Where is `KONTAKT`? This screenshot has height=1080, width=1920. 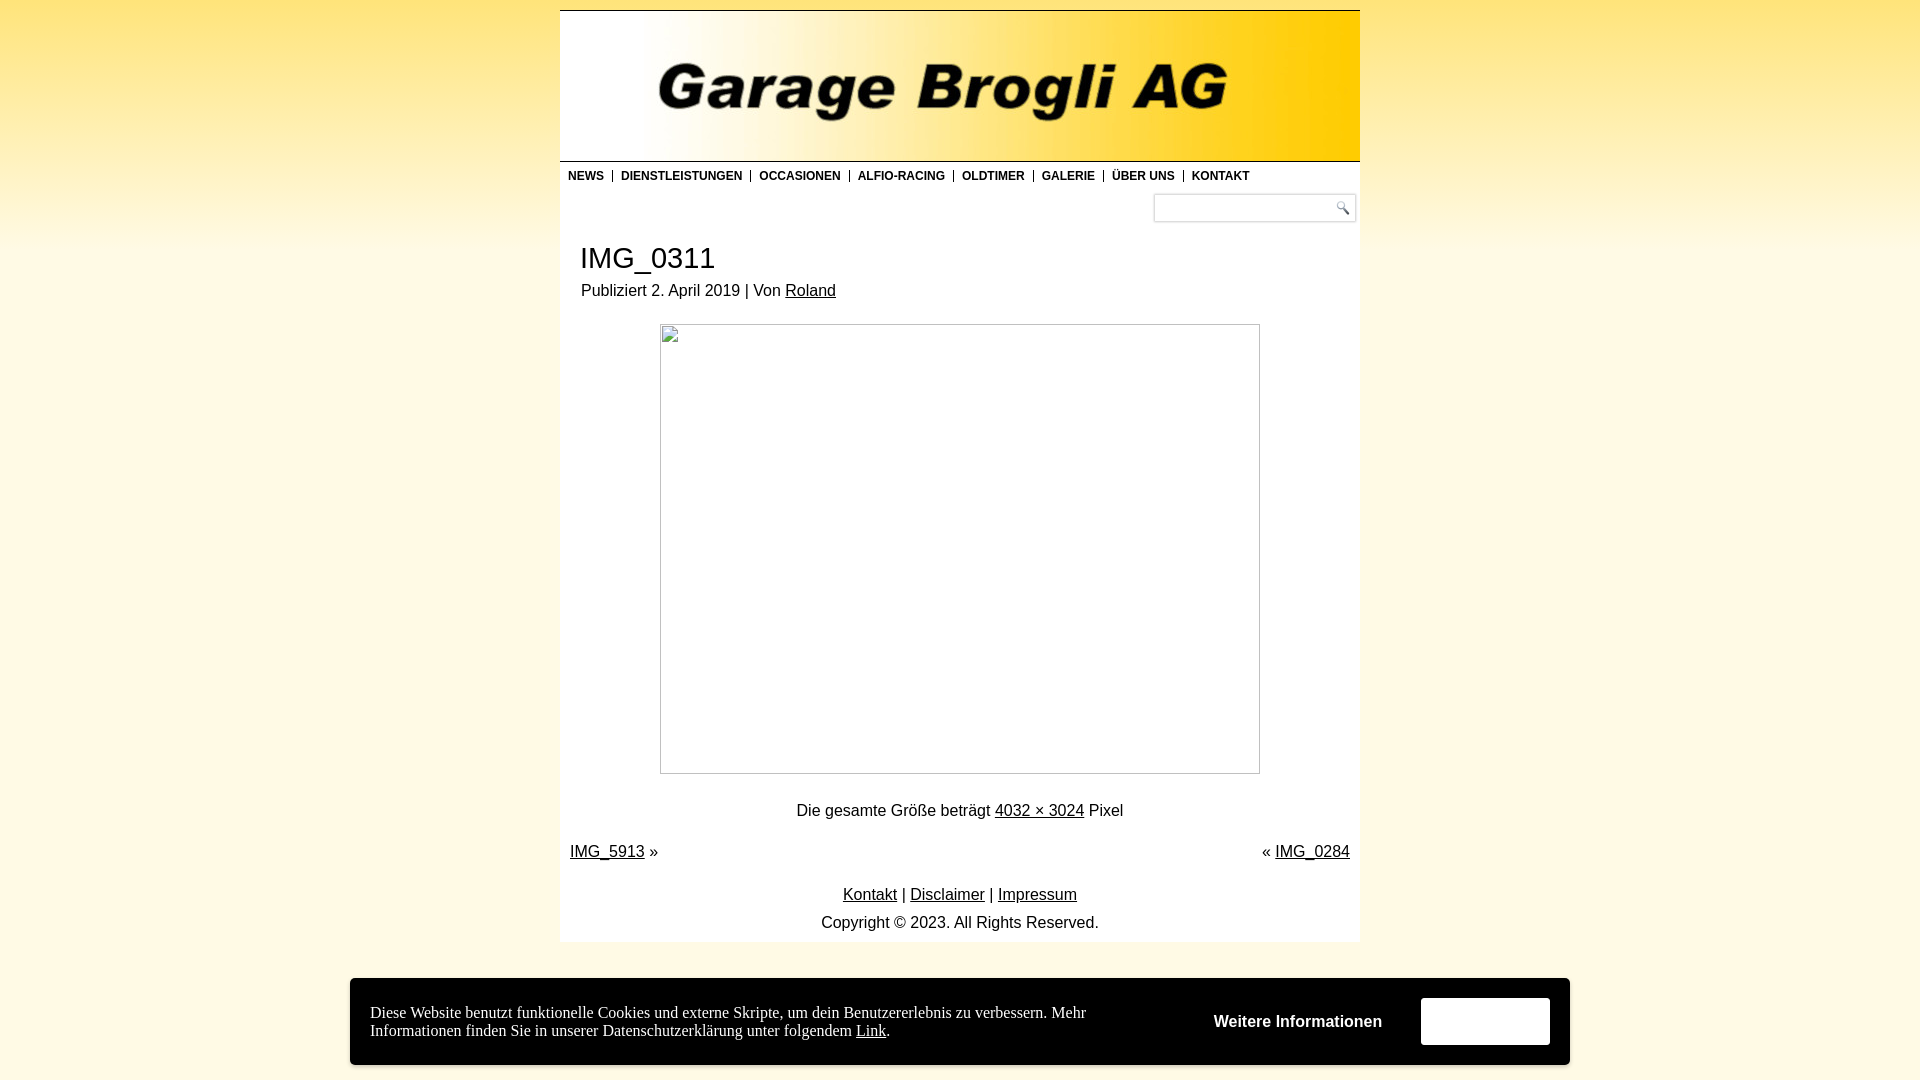 KONTAKT is located at coordinates (1221, 176).